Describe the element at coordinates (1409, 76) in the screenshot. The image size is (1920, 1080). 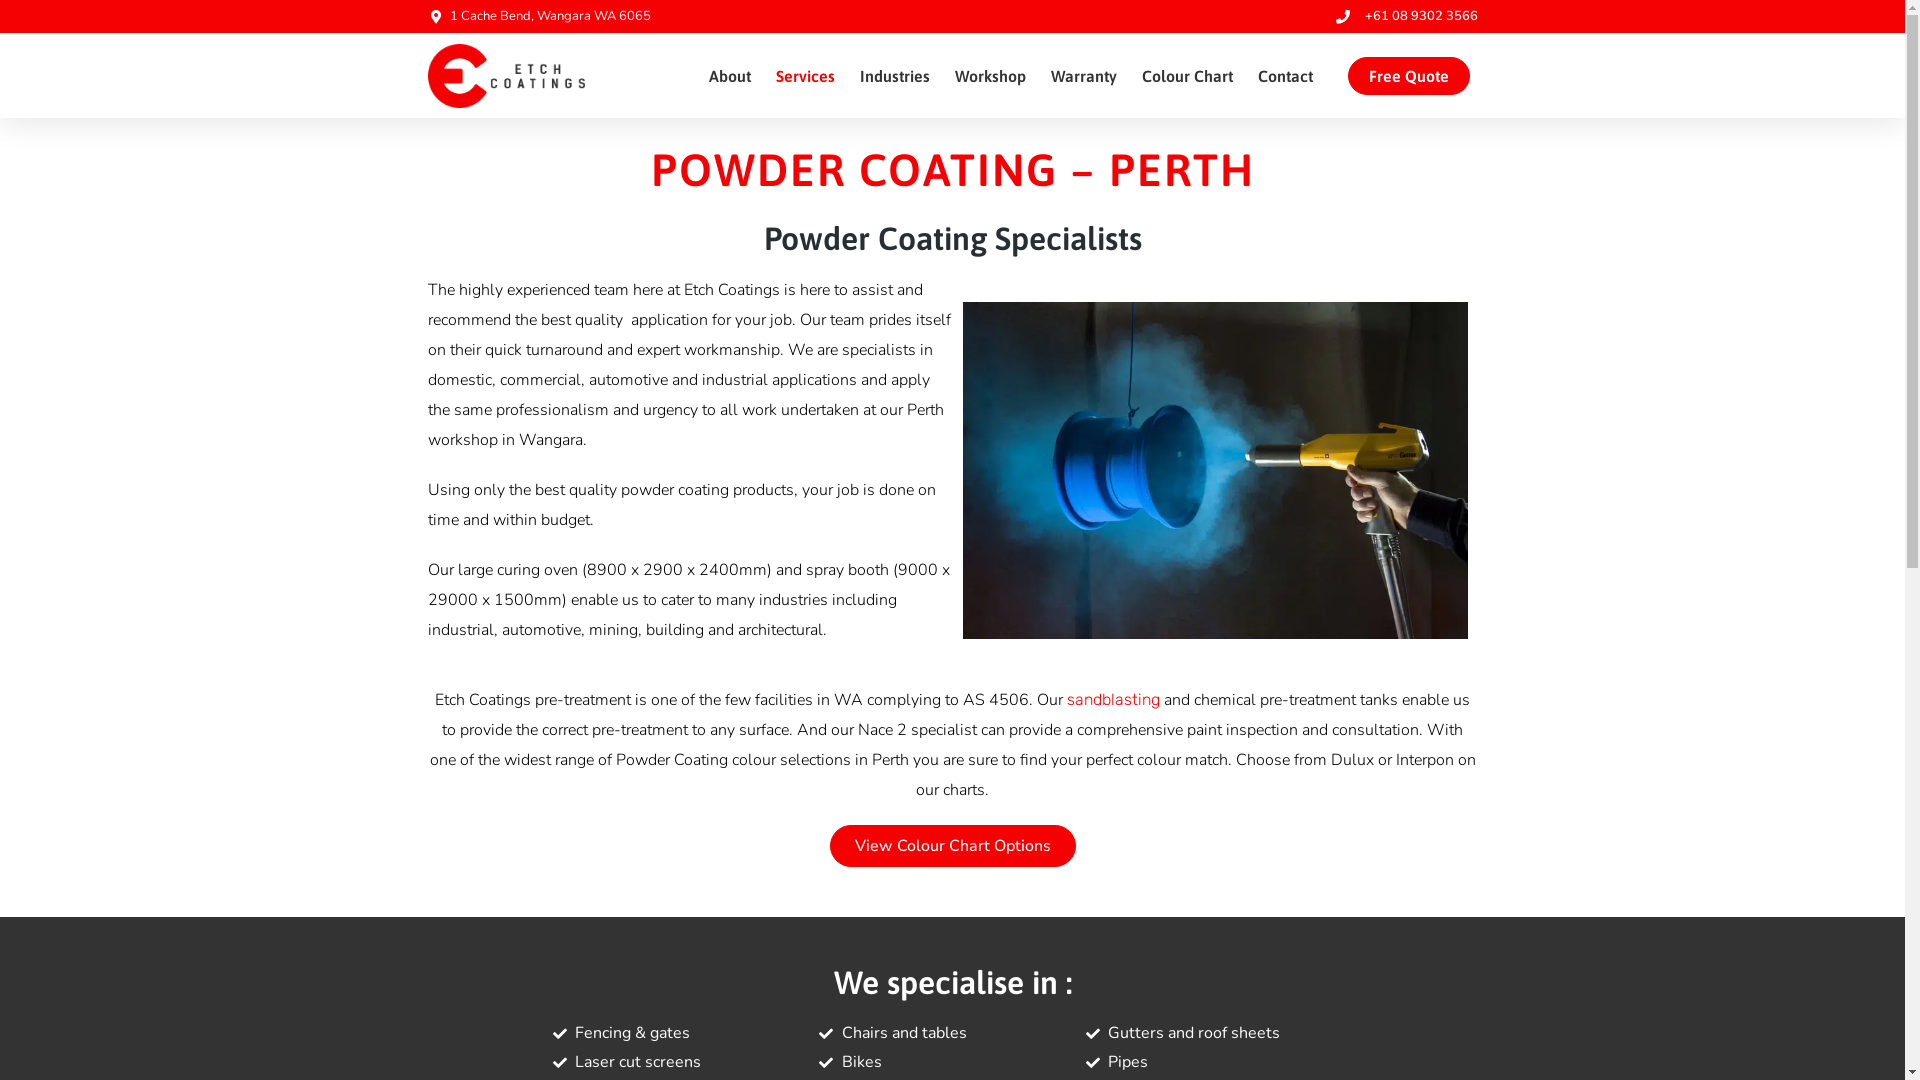
I see `Free Quote` at that location.